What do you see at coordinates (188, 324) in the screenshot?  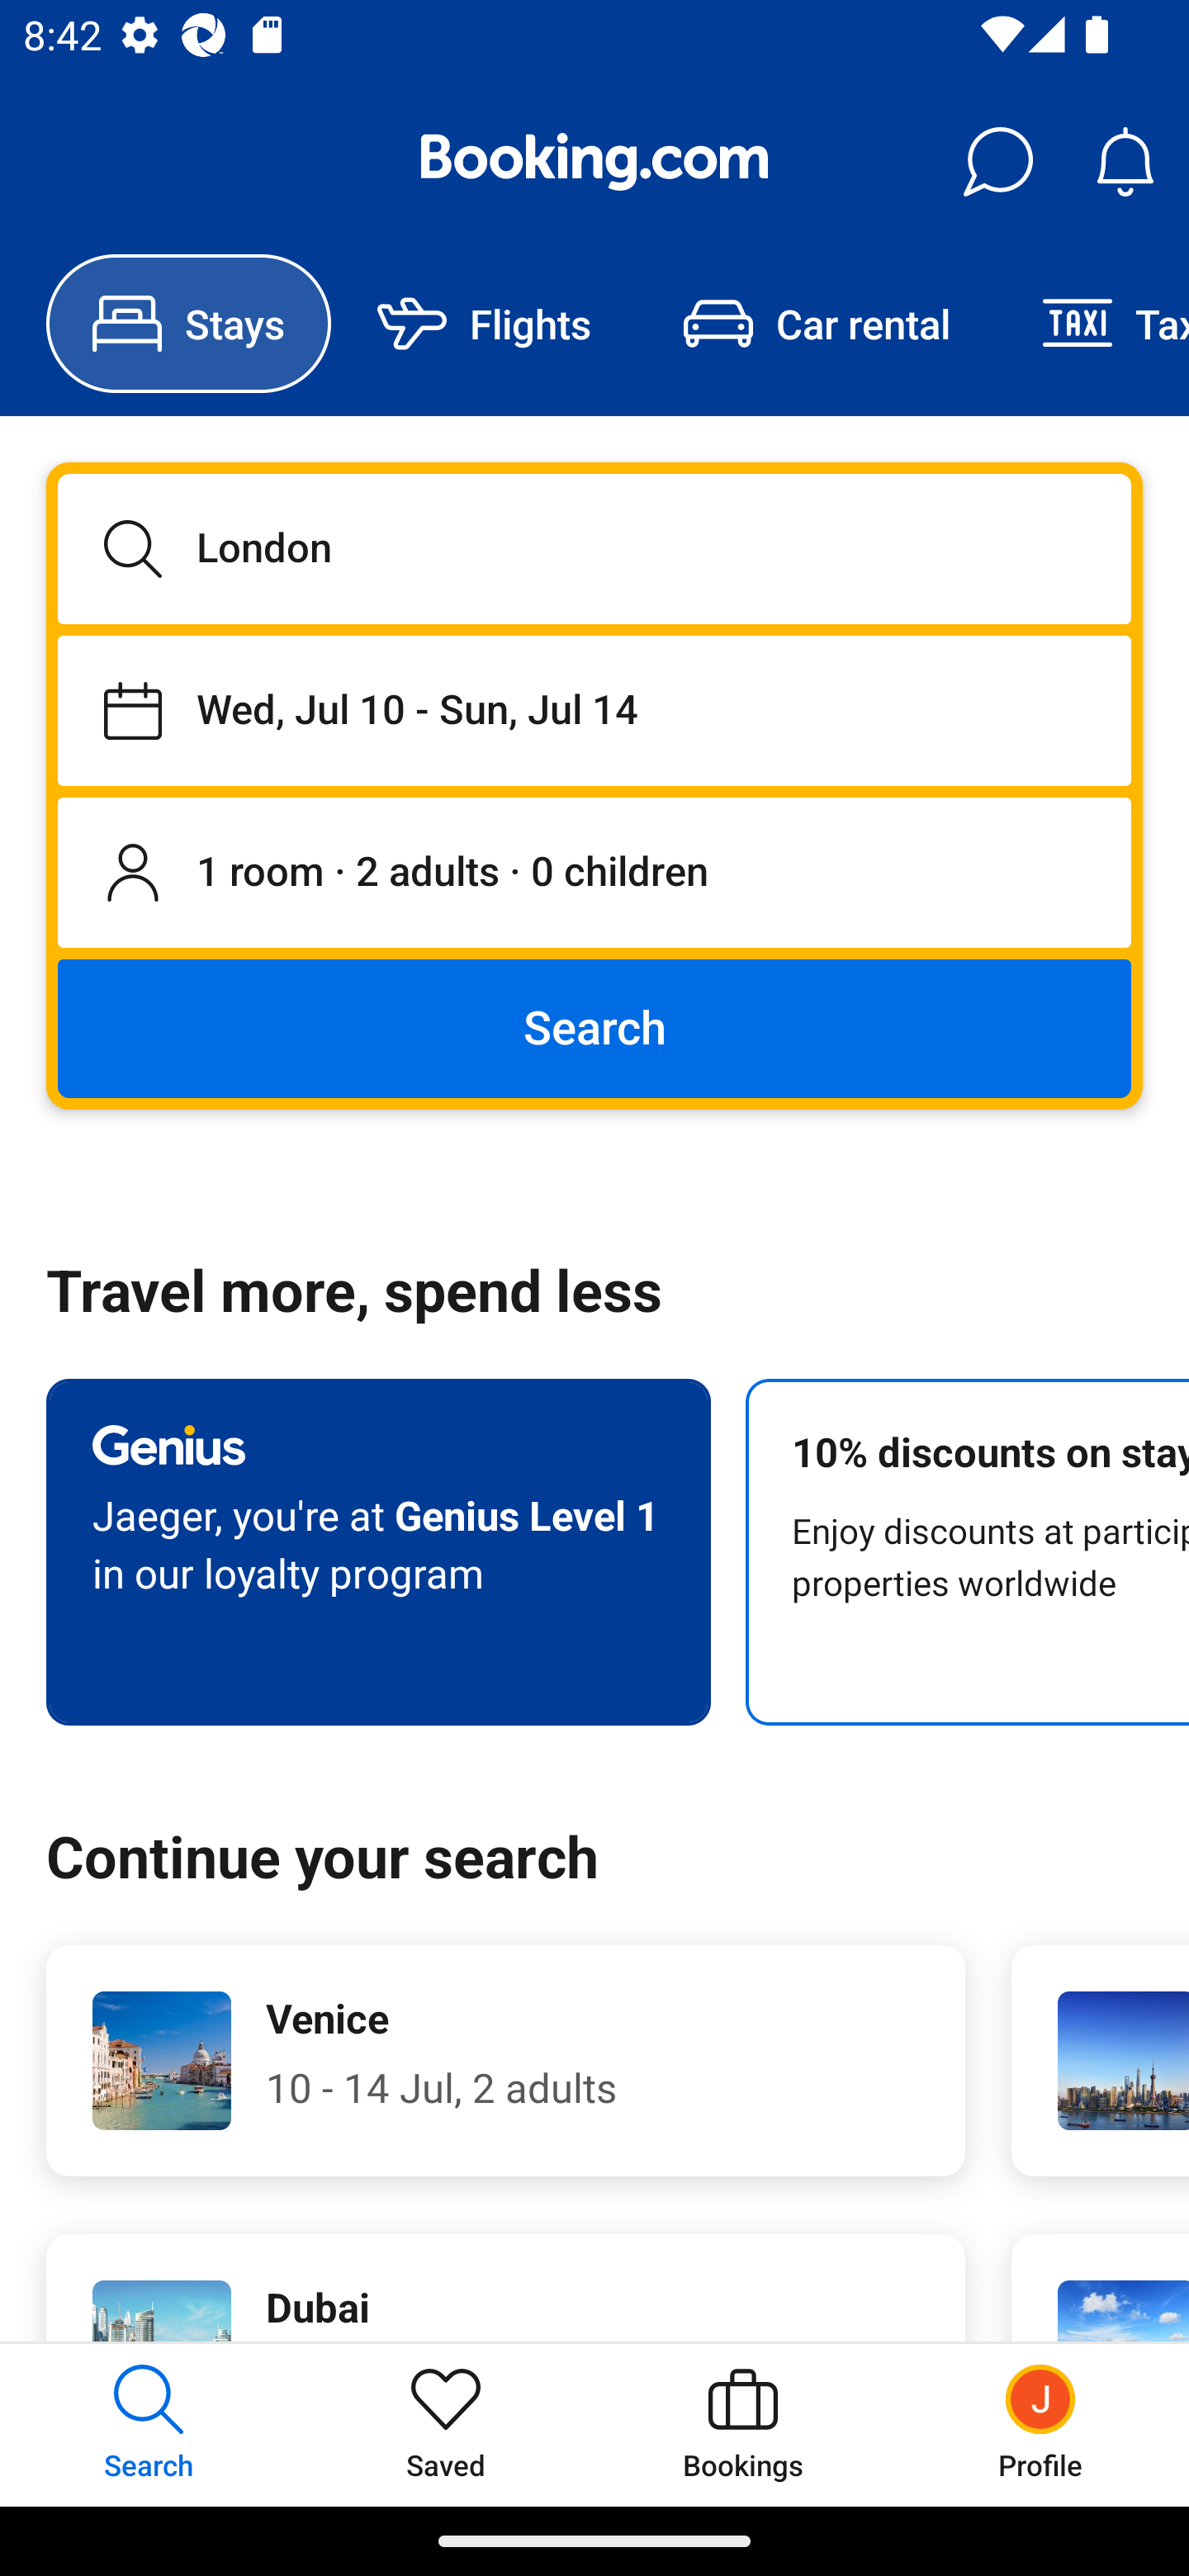 I see `Stays` at bounding box center [188, 324].